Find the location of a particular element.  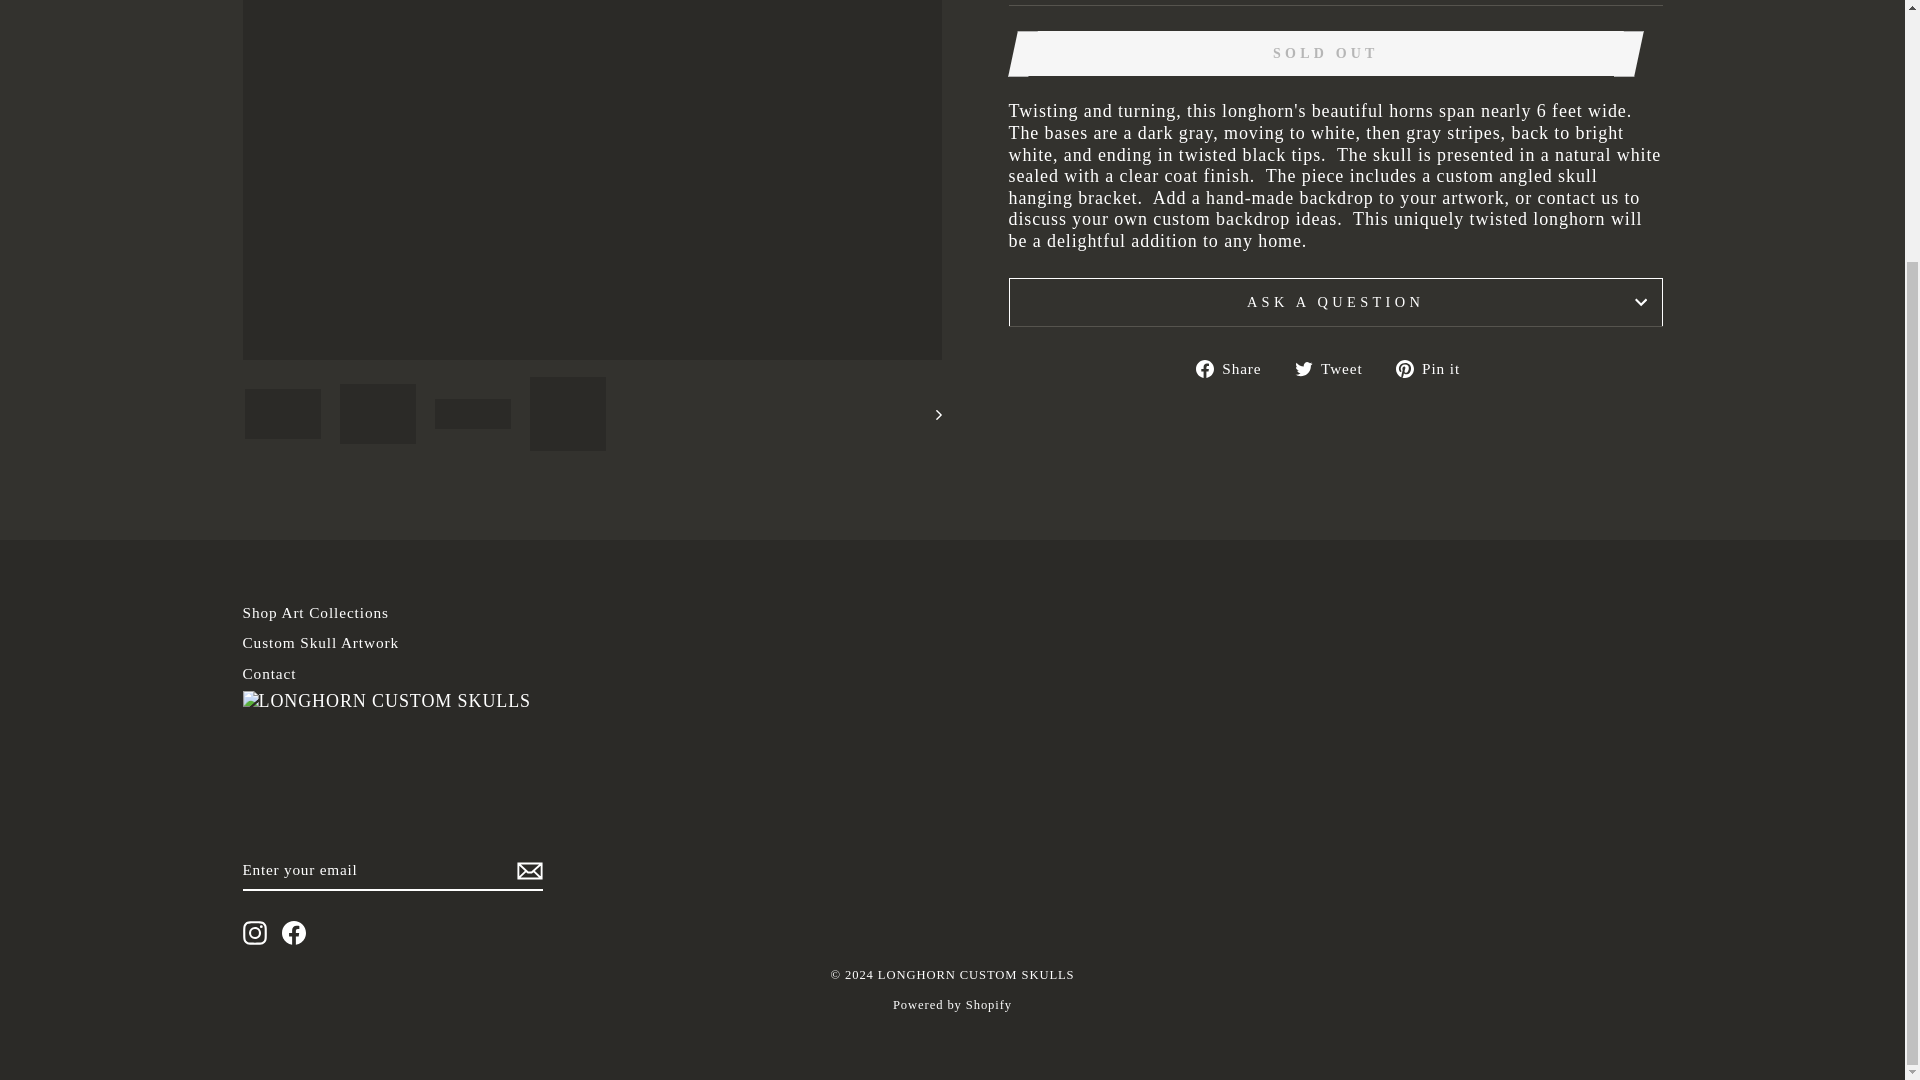

LONGHORN CUSTOM SKULLS on Facebook is located at coordinates (294, 933).